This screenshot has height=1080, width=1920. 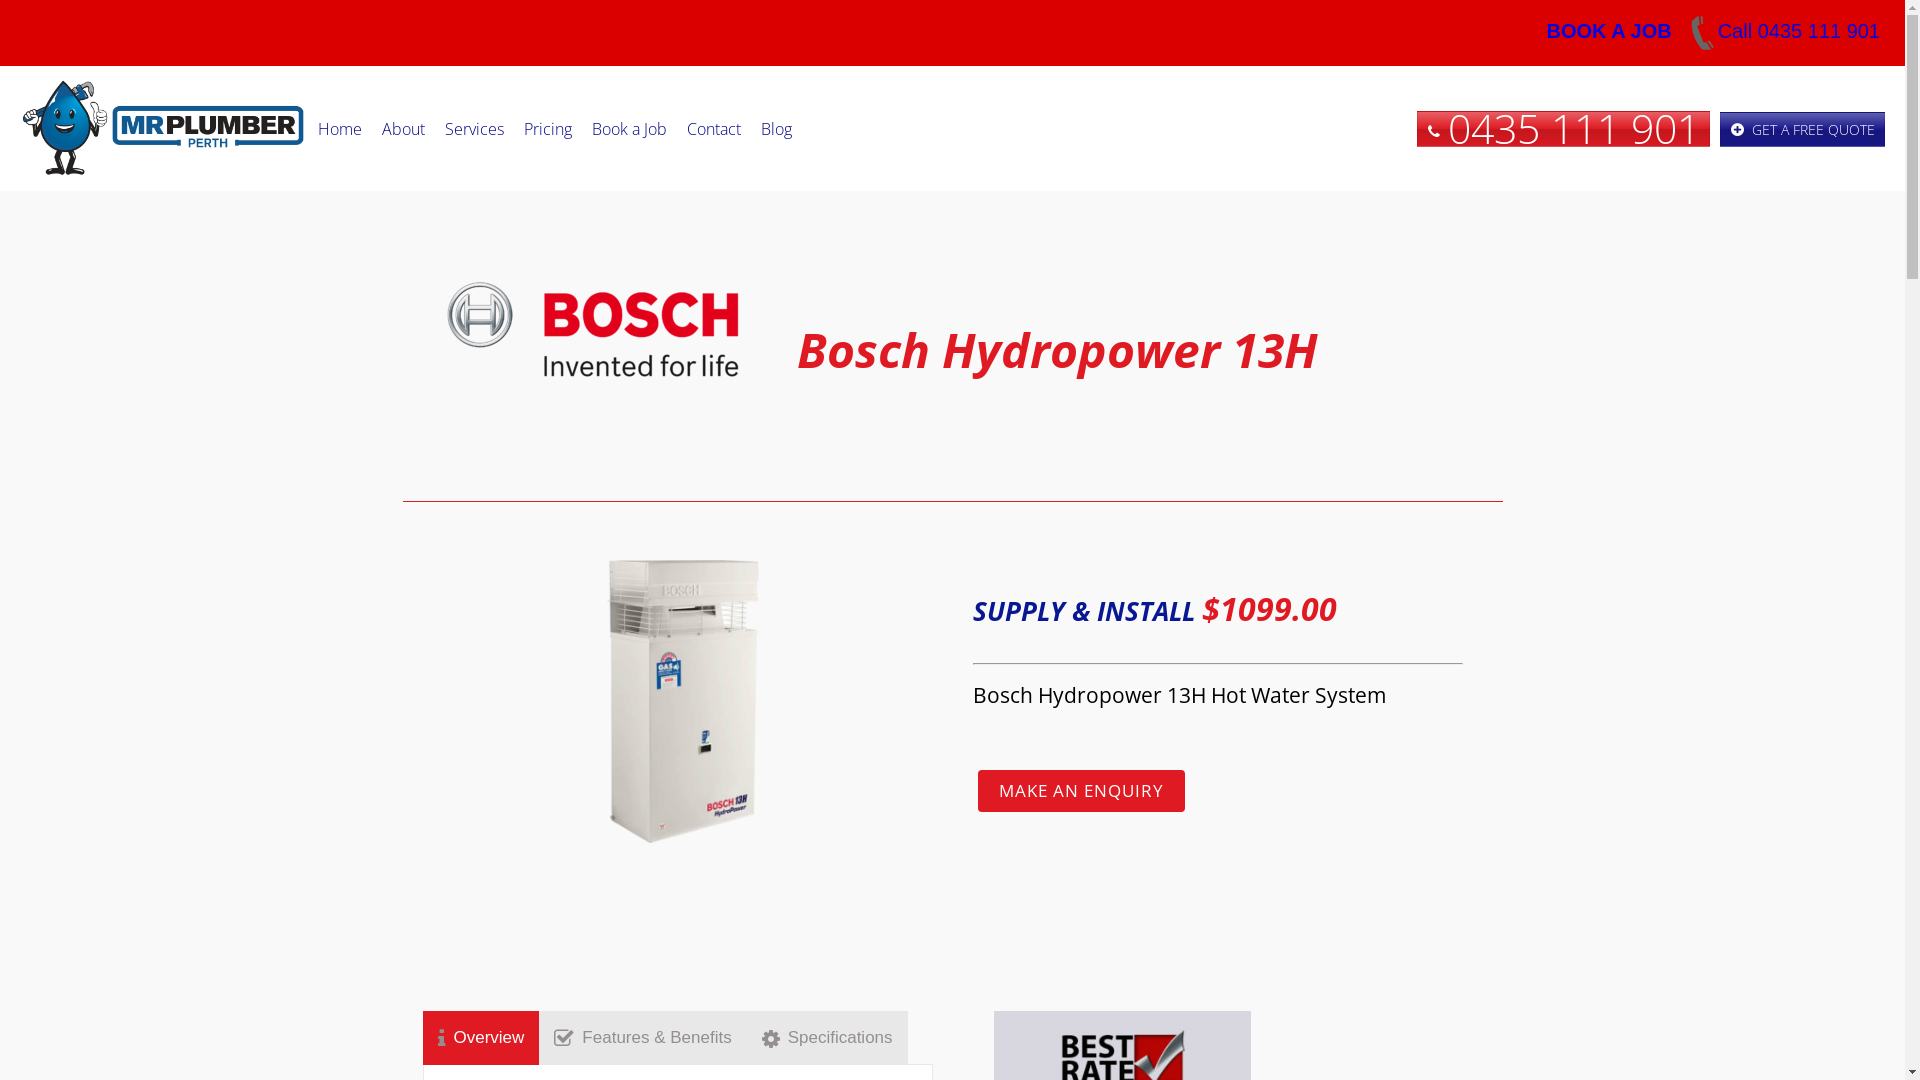 What do you see at coordinates (1564, 130) in the screenshot?
I see `0435 111 901` at bounding box center [1564, 130].